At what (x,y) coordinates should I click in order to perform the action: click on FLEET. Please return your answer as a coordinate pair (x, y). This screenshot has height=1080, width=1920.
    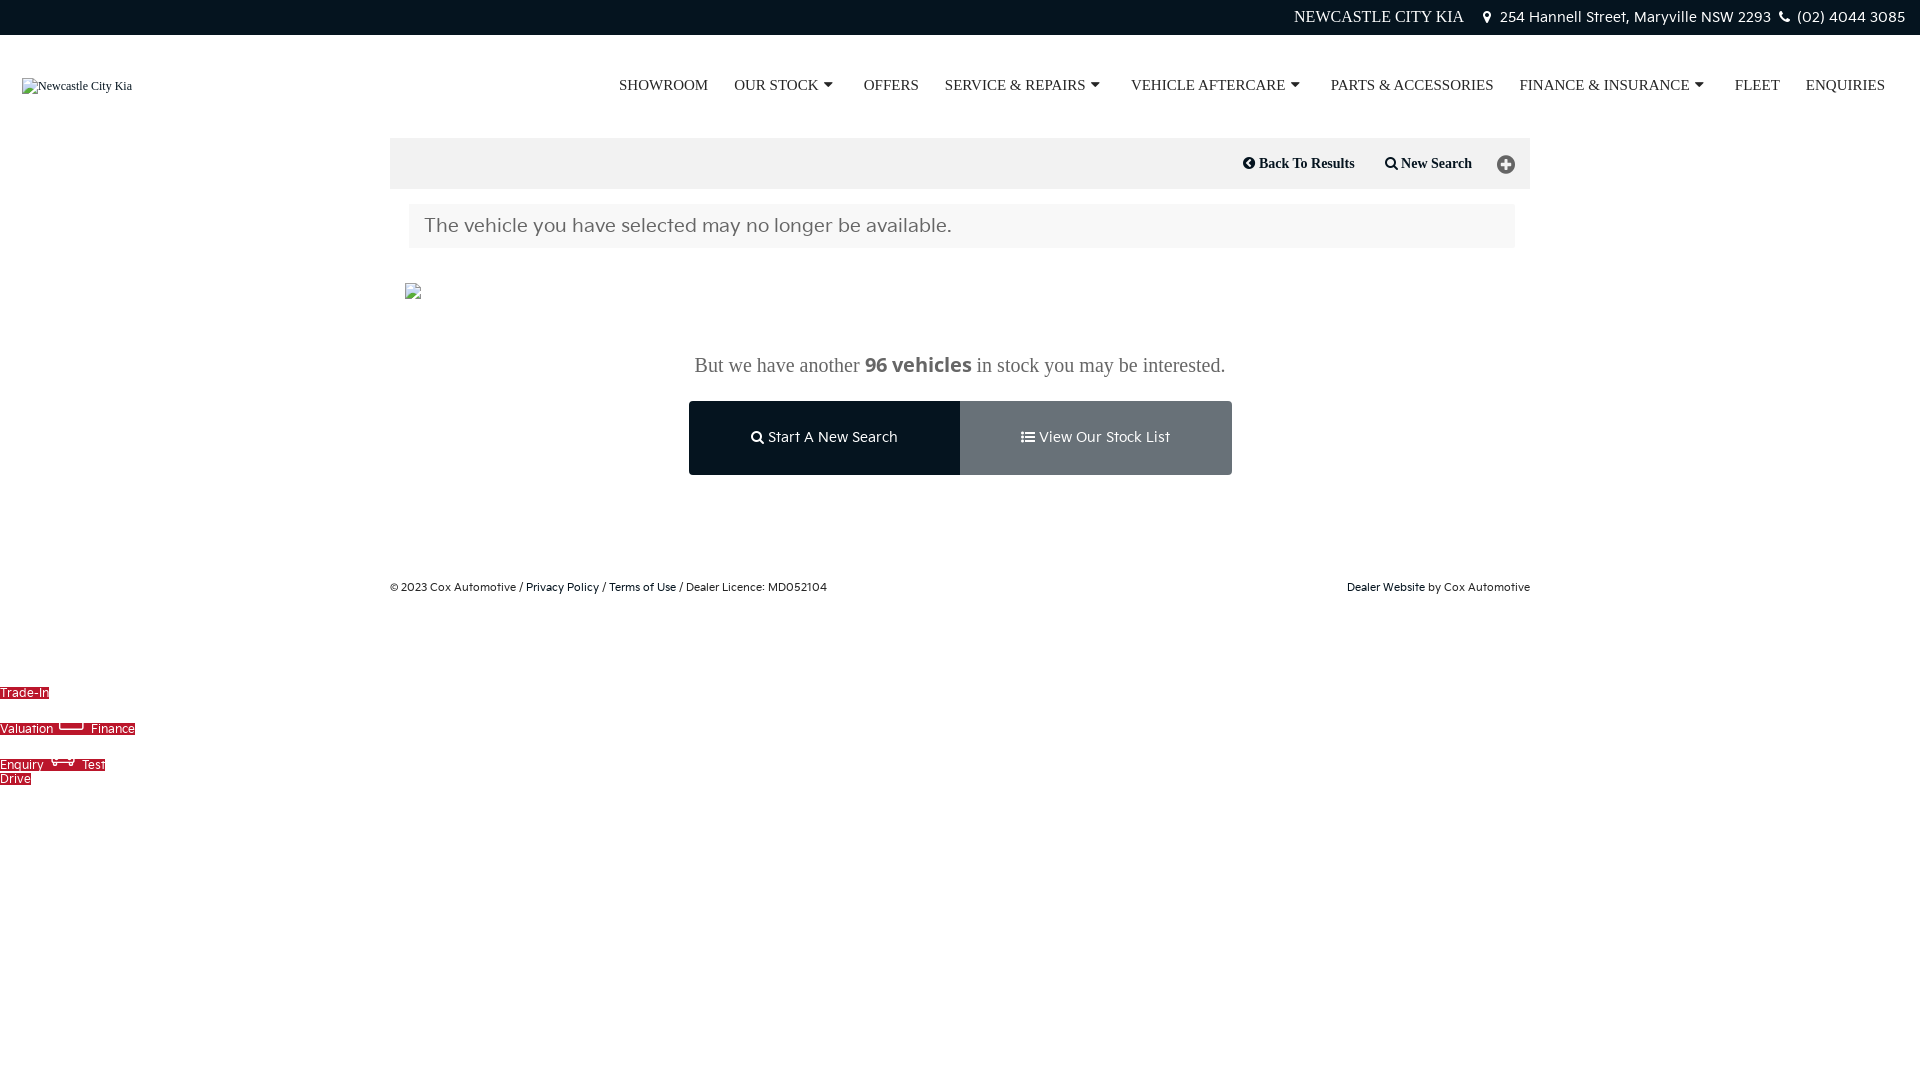
    Looking at the image, I should click on (1758, 85).